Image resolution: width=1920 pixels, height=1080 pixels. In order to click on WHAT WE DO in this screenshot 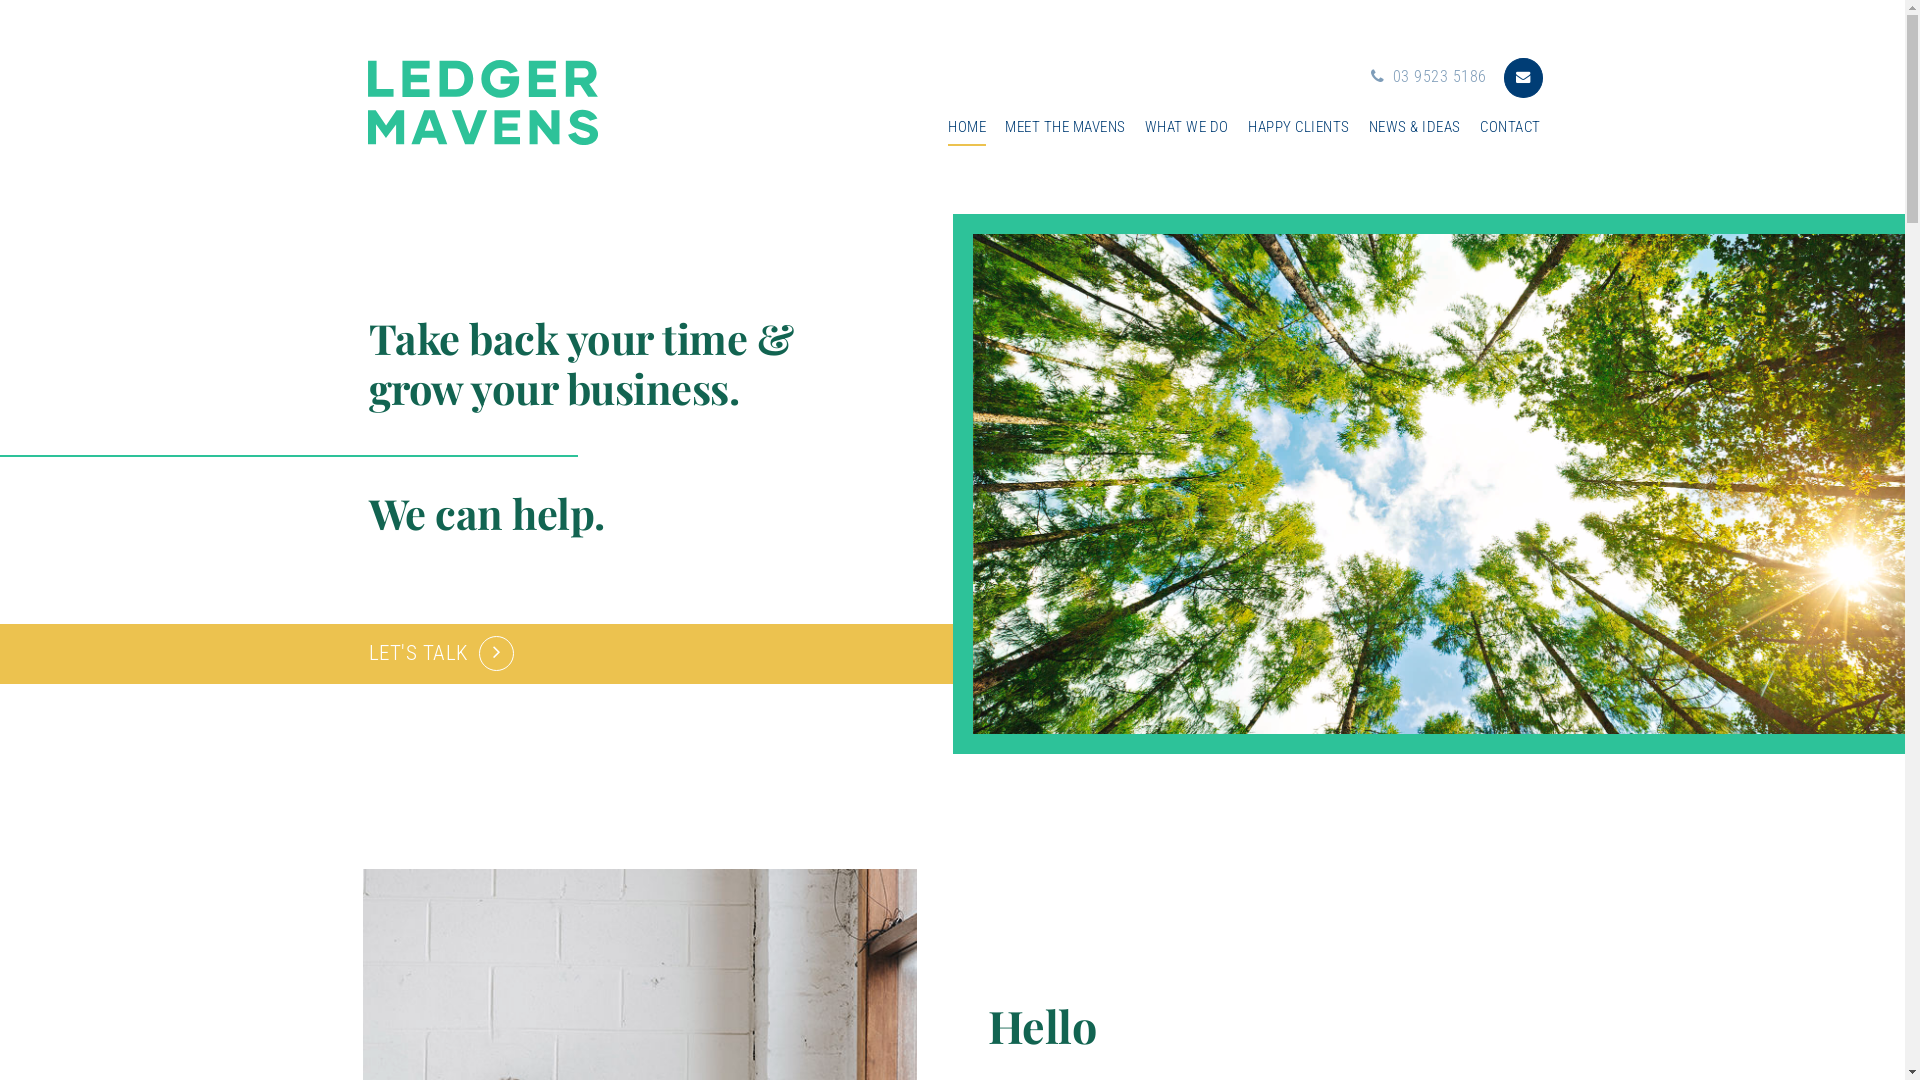, I will do `click(1187, 129)`.